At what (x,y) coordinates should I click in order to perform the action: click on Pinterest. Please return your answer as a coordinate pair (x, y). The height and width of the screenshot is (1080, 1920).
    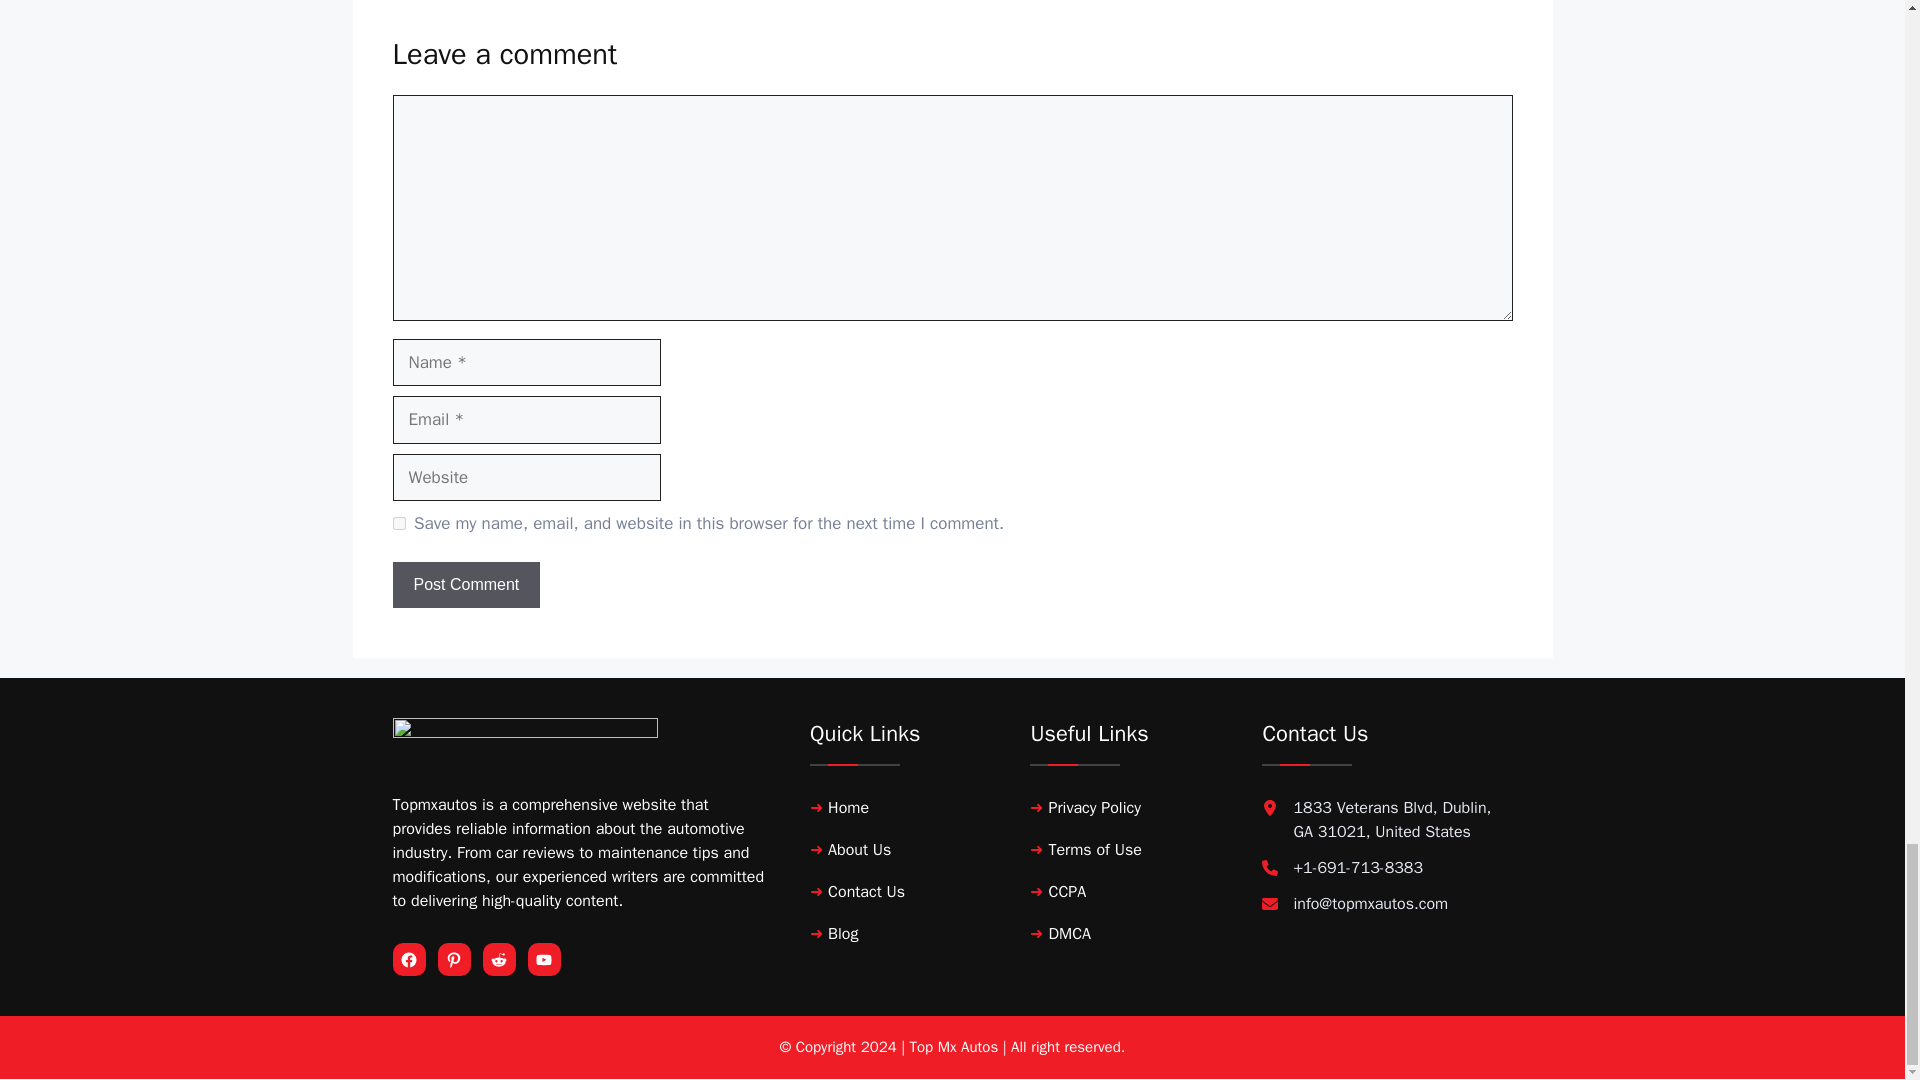
    Looking at the image, I should click on (452, 960).